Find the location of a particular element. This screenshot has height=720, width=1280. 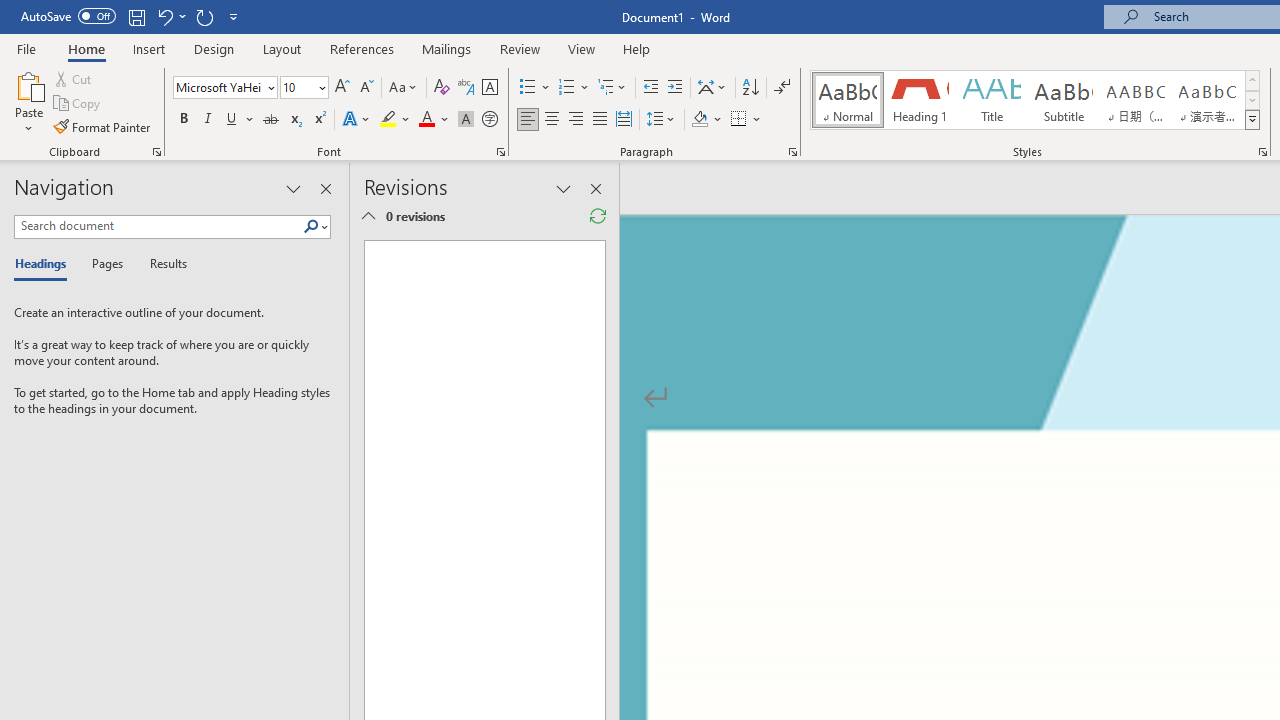

Undo Paragraph Alignment is located at coordinates (164, 16).